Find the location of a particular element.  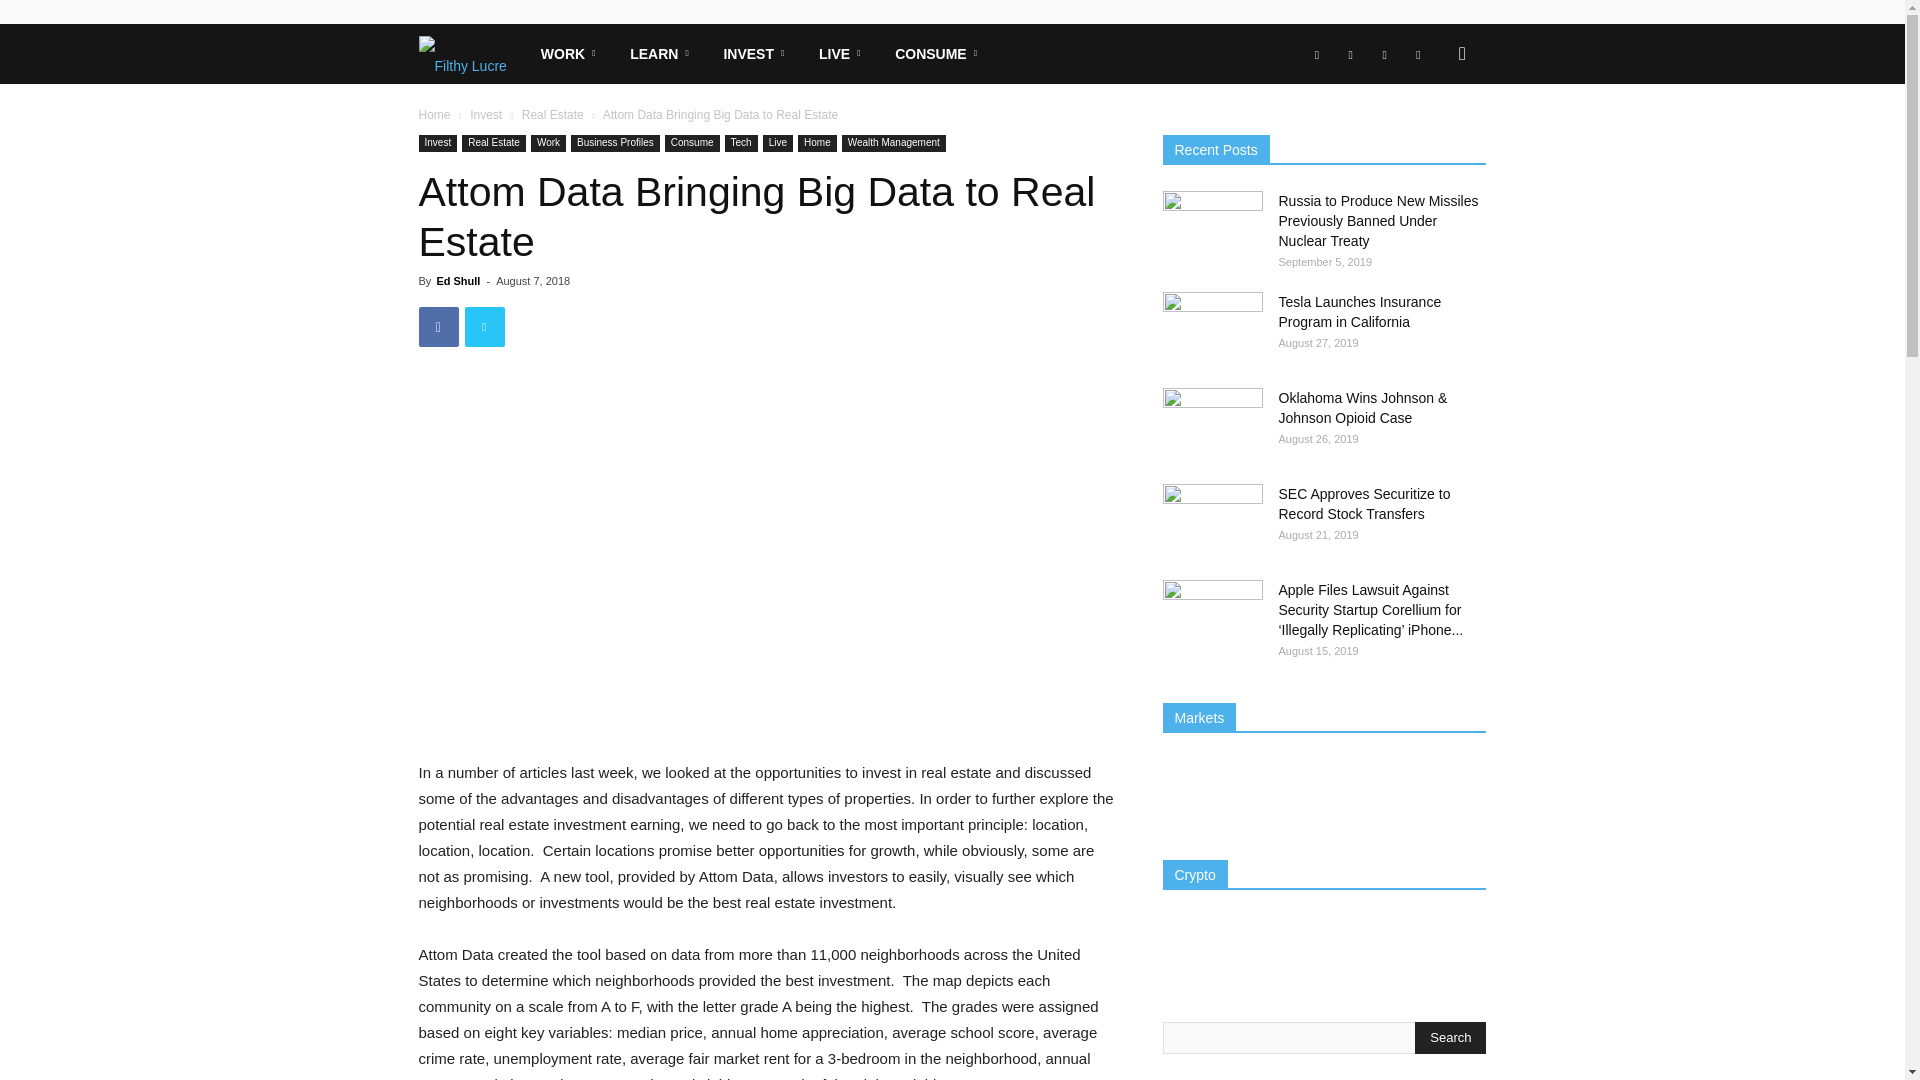

Search is located at coordinates (1450, 1038).